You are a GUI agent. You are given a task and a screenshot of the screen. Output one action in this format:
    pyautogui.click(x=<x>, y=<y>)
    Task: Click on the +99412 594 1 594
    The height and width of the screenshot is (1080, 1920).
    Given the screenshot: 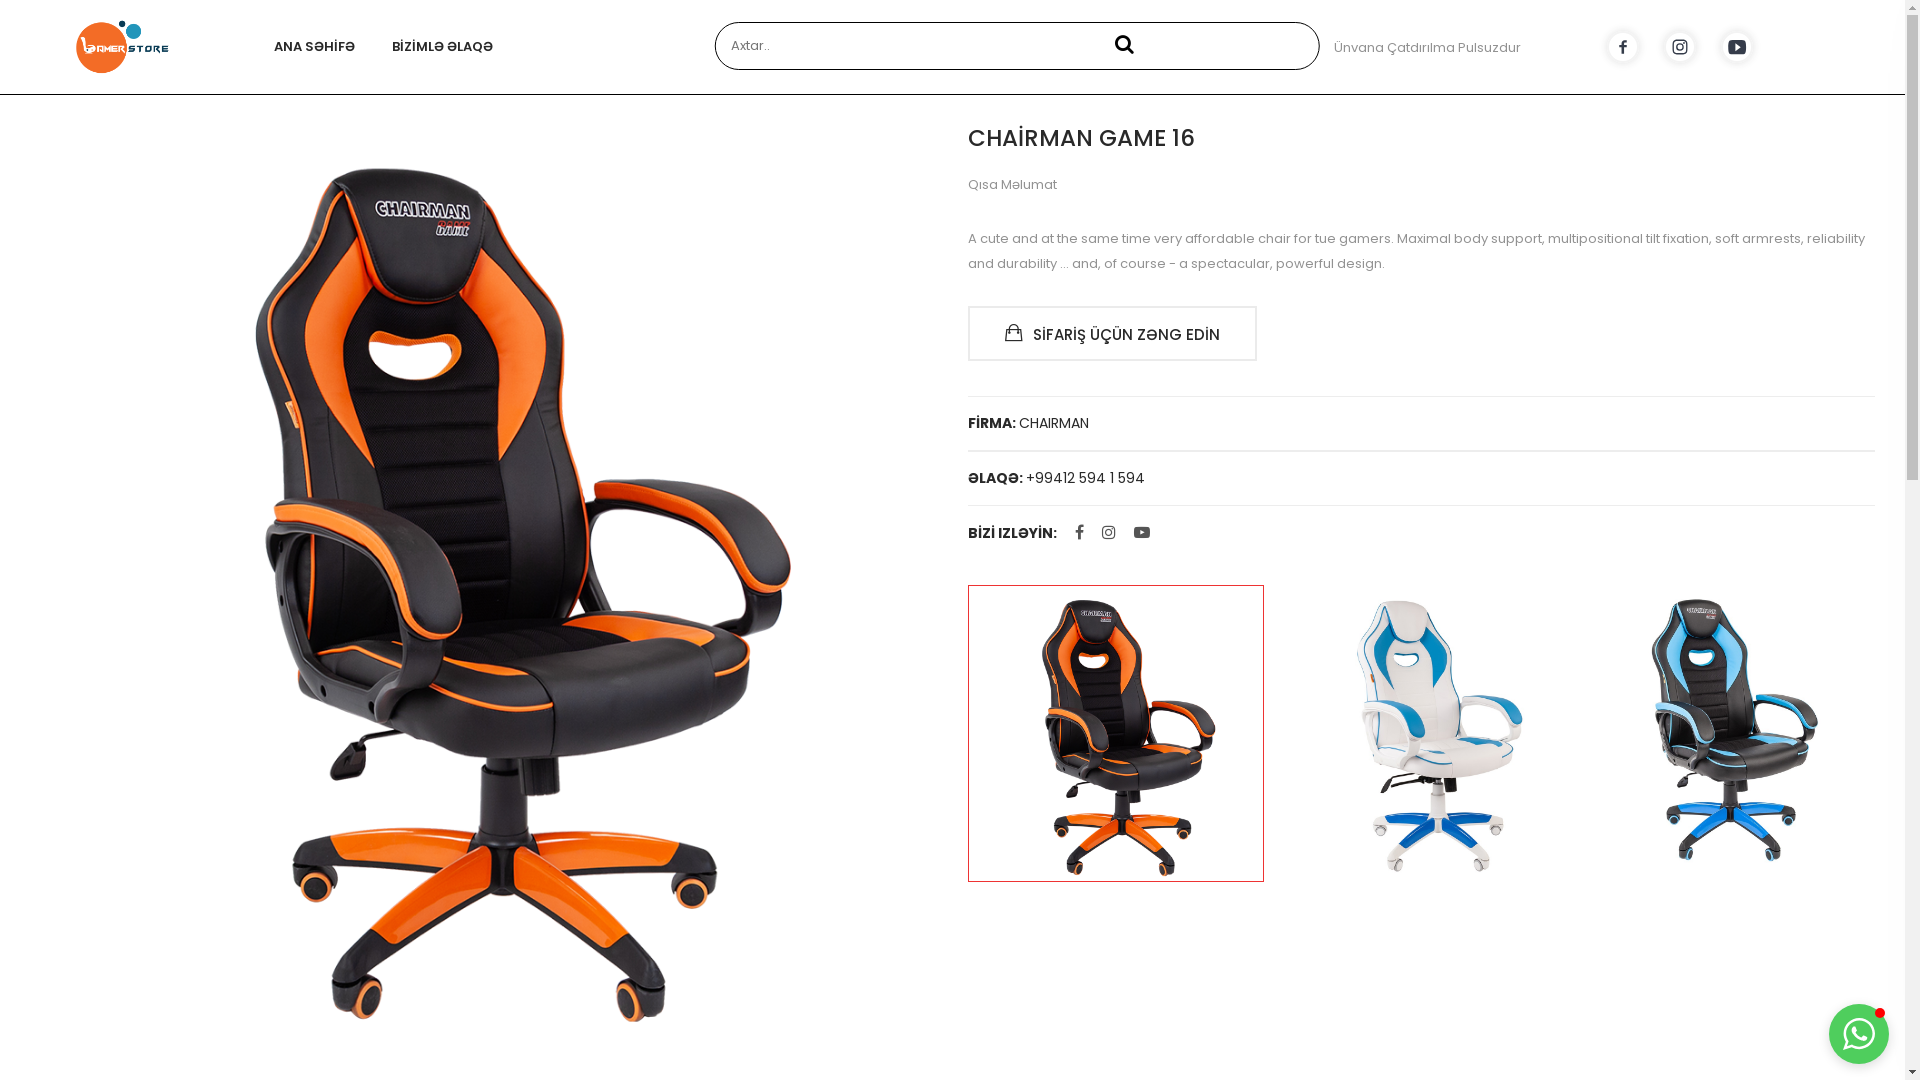 What is the action you would take?
    pyautogui.click(x=1086, y=478)
    